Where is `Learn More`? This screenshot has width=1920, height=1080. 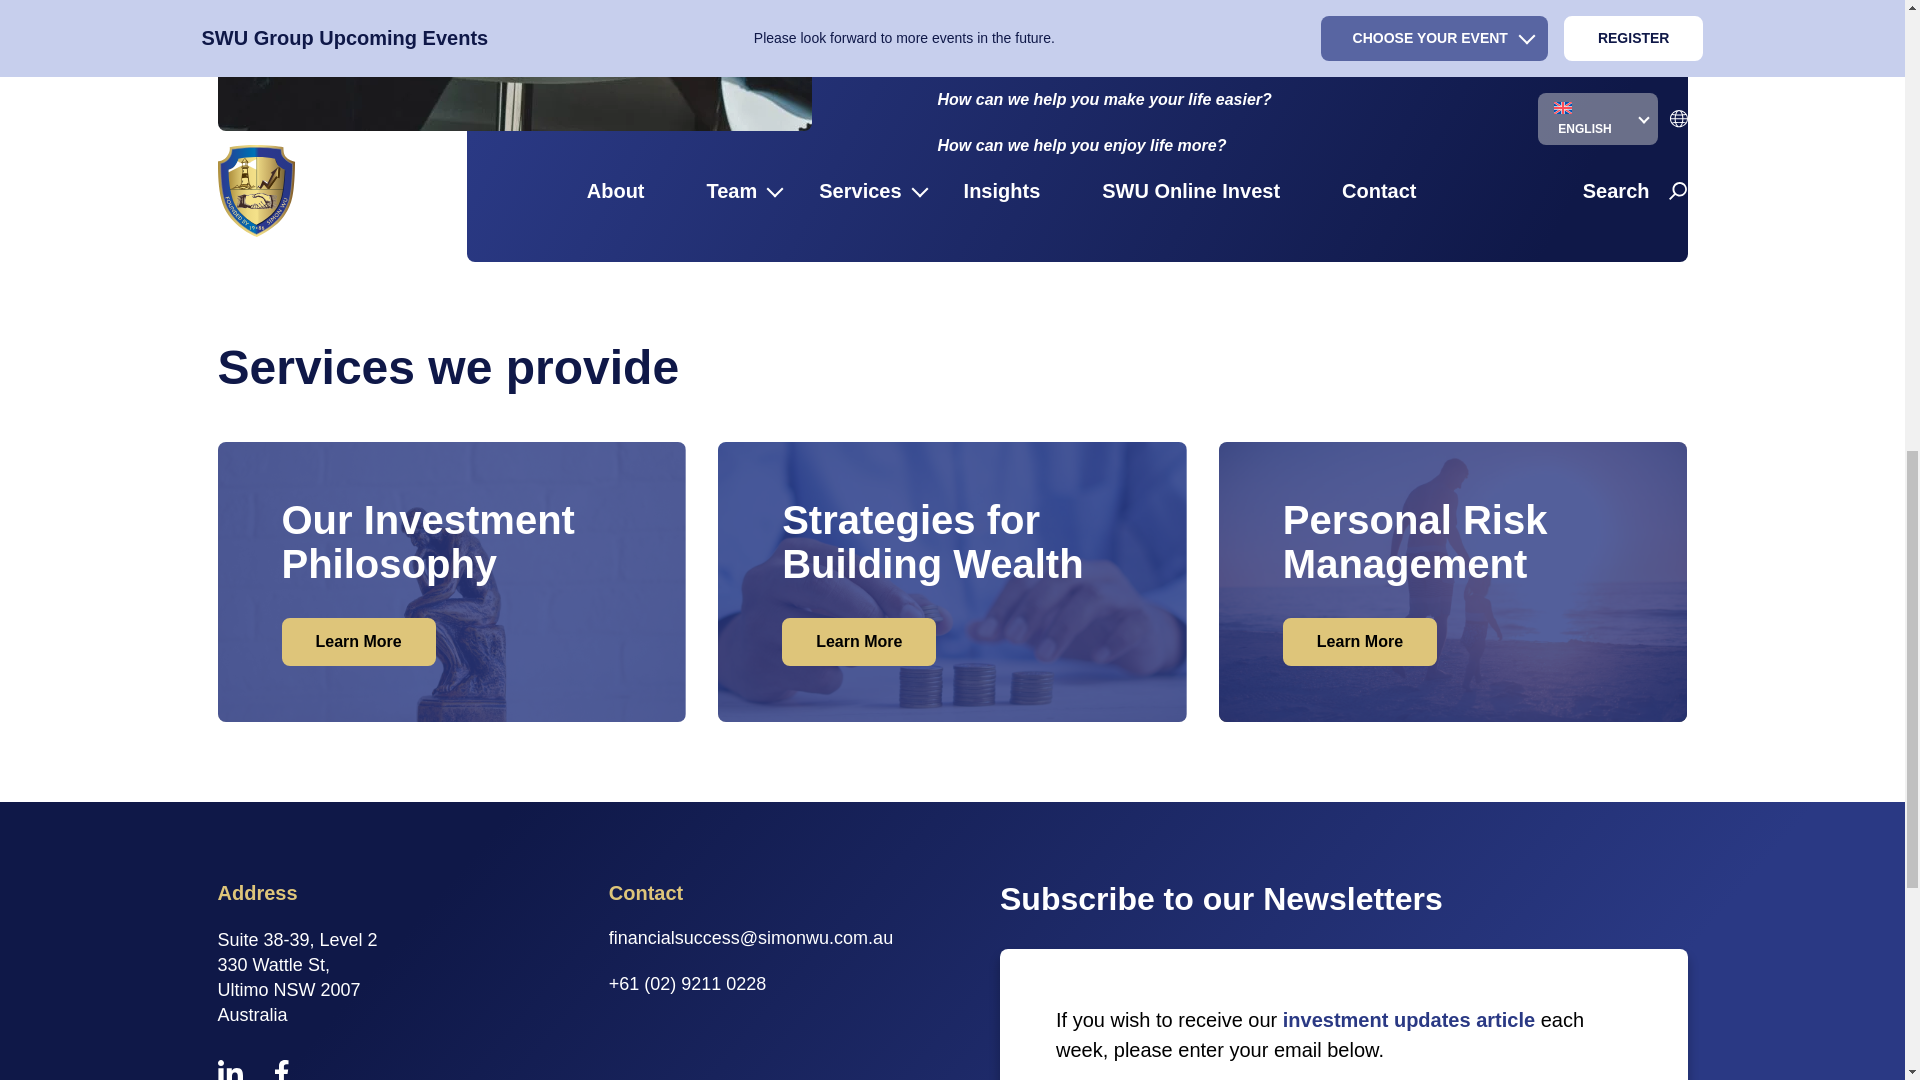 Learn More is located at coordinates (358, 641).